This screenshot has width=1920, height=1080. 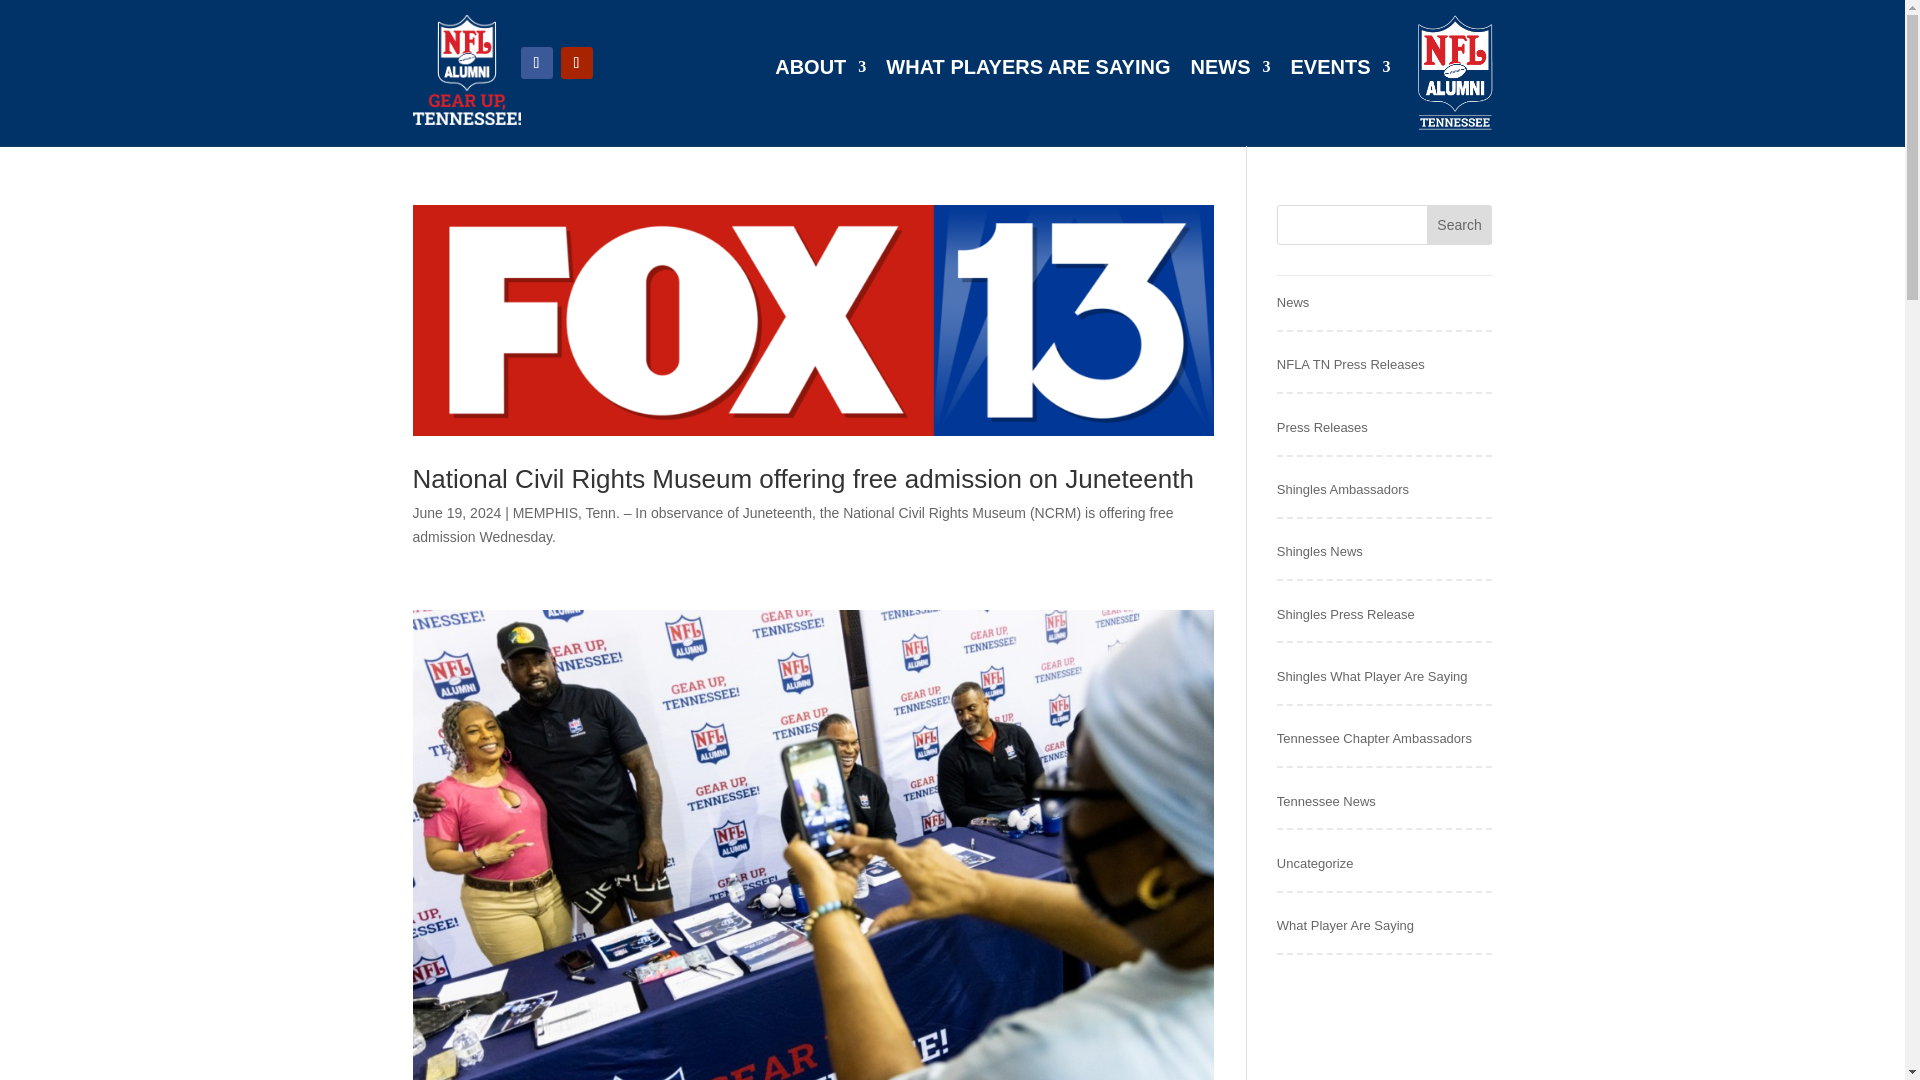 I want to click on WHAT PLAYERS ARE SAYING, so click(x=1027, y=71).